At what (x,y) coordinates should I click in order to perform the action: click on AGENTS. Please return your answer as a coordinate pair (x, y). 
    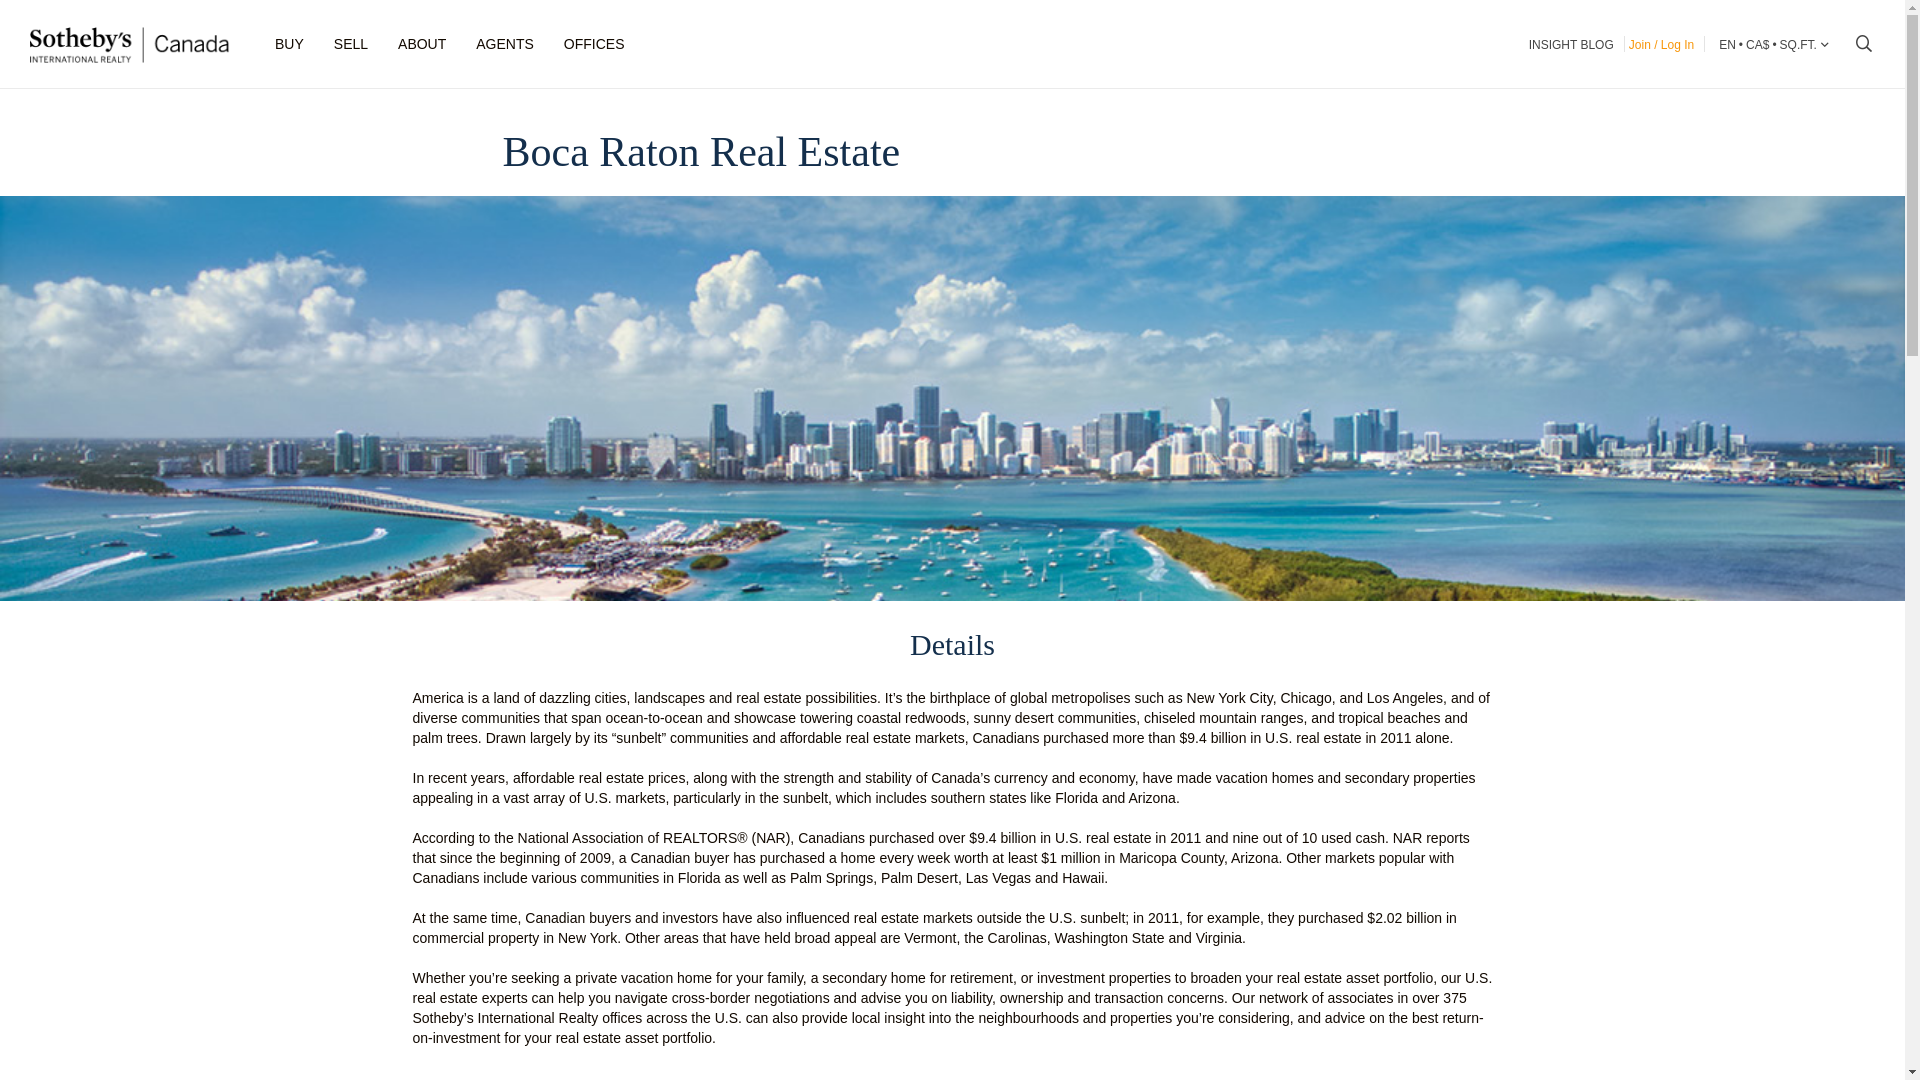
    Looking at the image, I should click on (504, 44).